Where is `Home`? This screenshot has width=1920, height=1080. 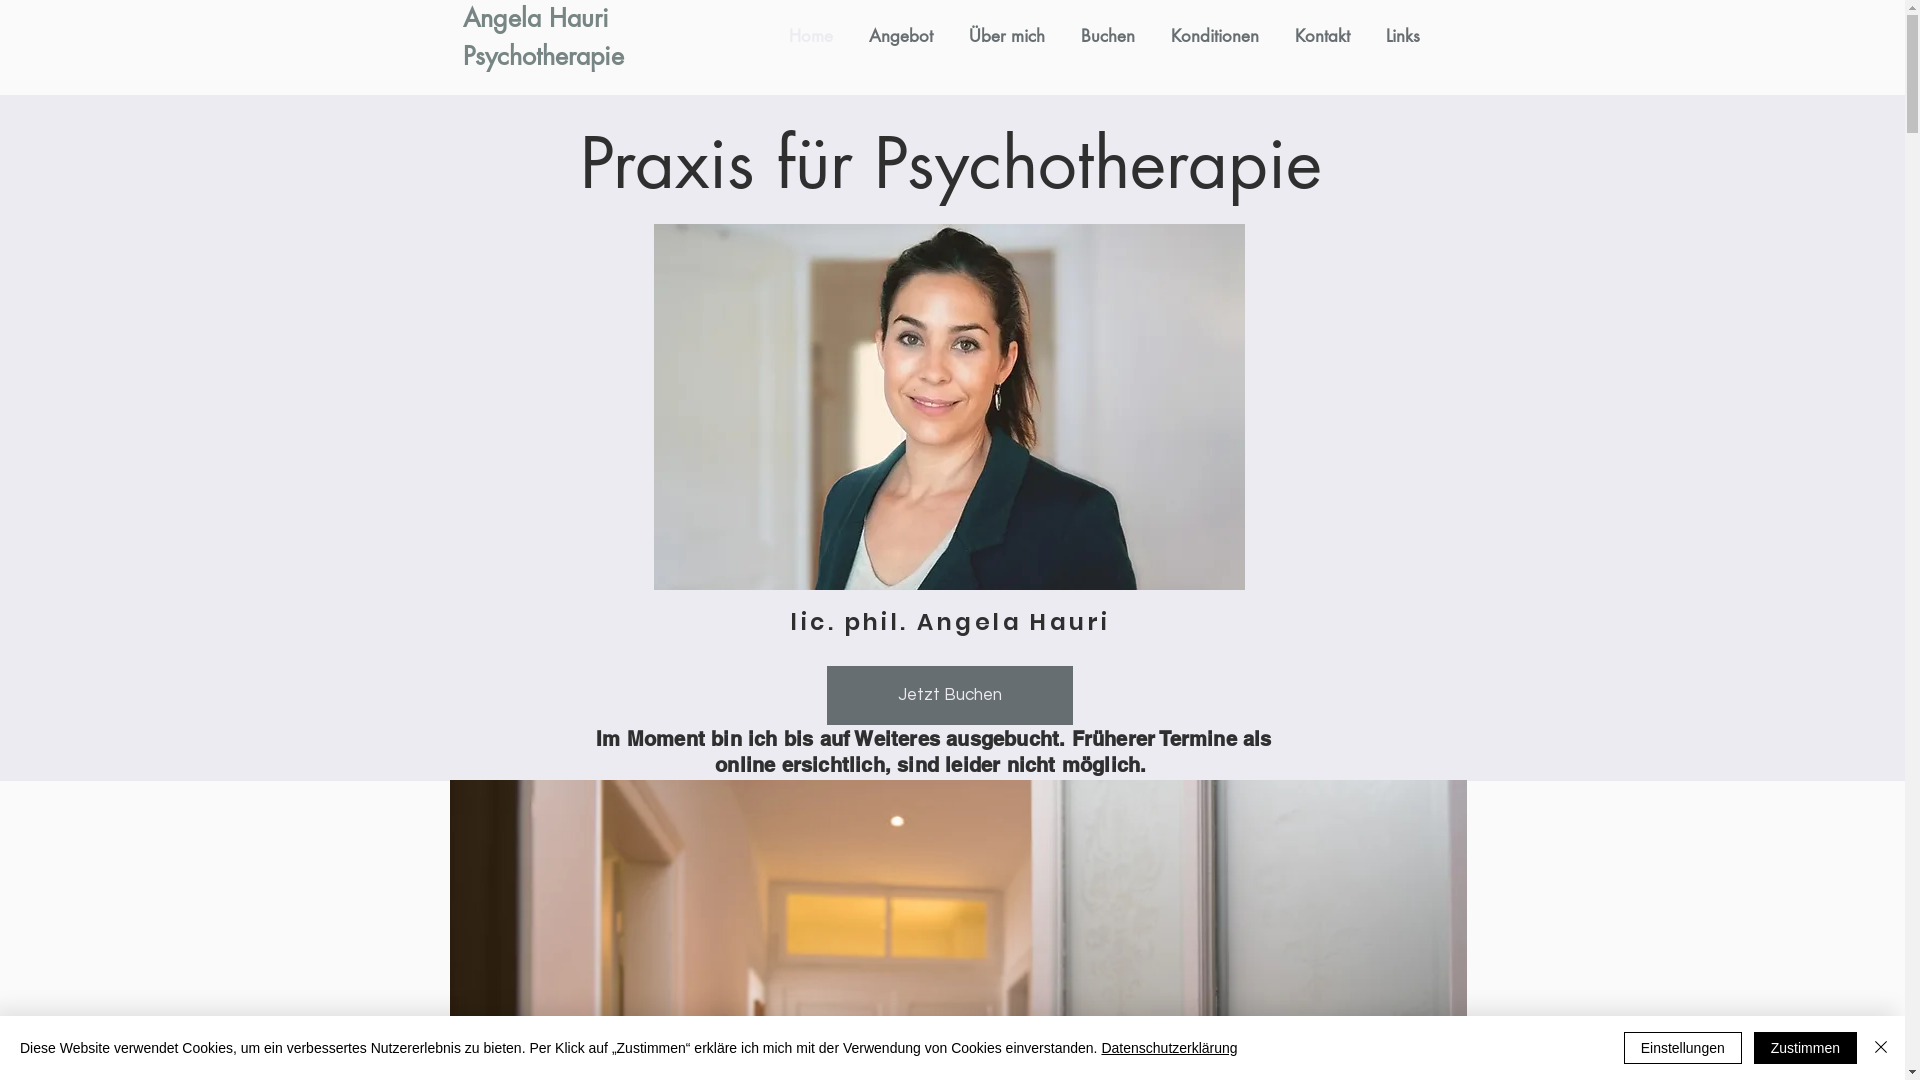
Home is located at coordinates (810, 36).